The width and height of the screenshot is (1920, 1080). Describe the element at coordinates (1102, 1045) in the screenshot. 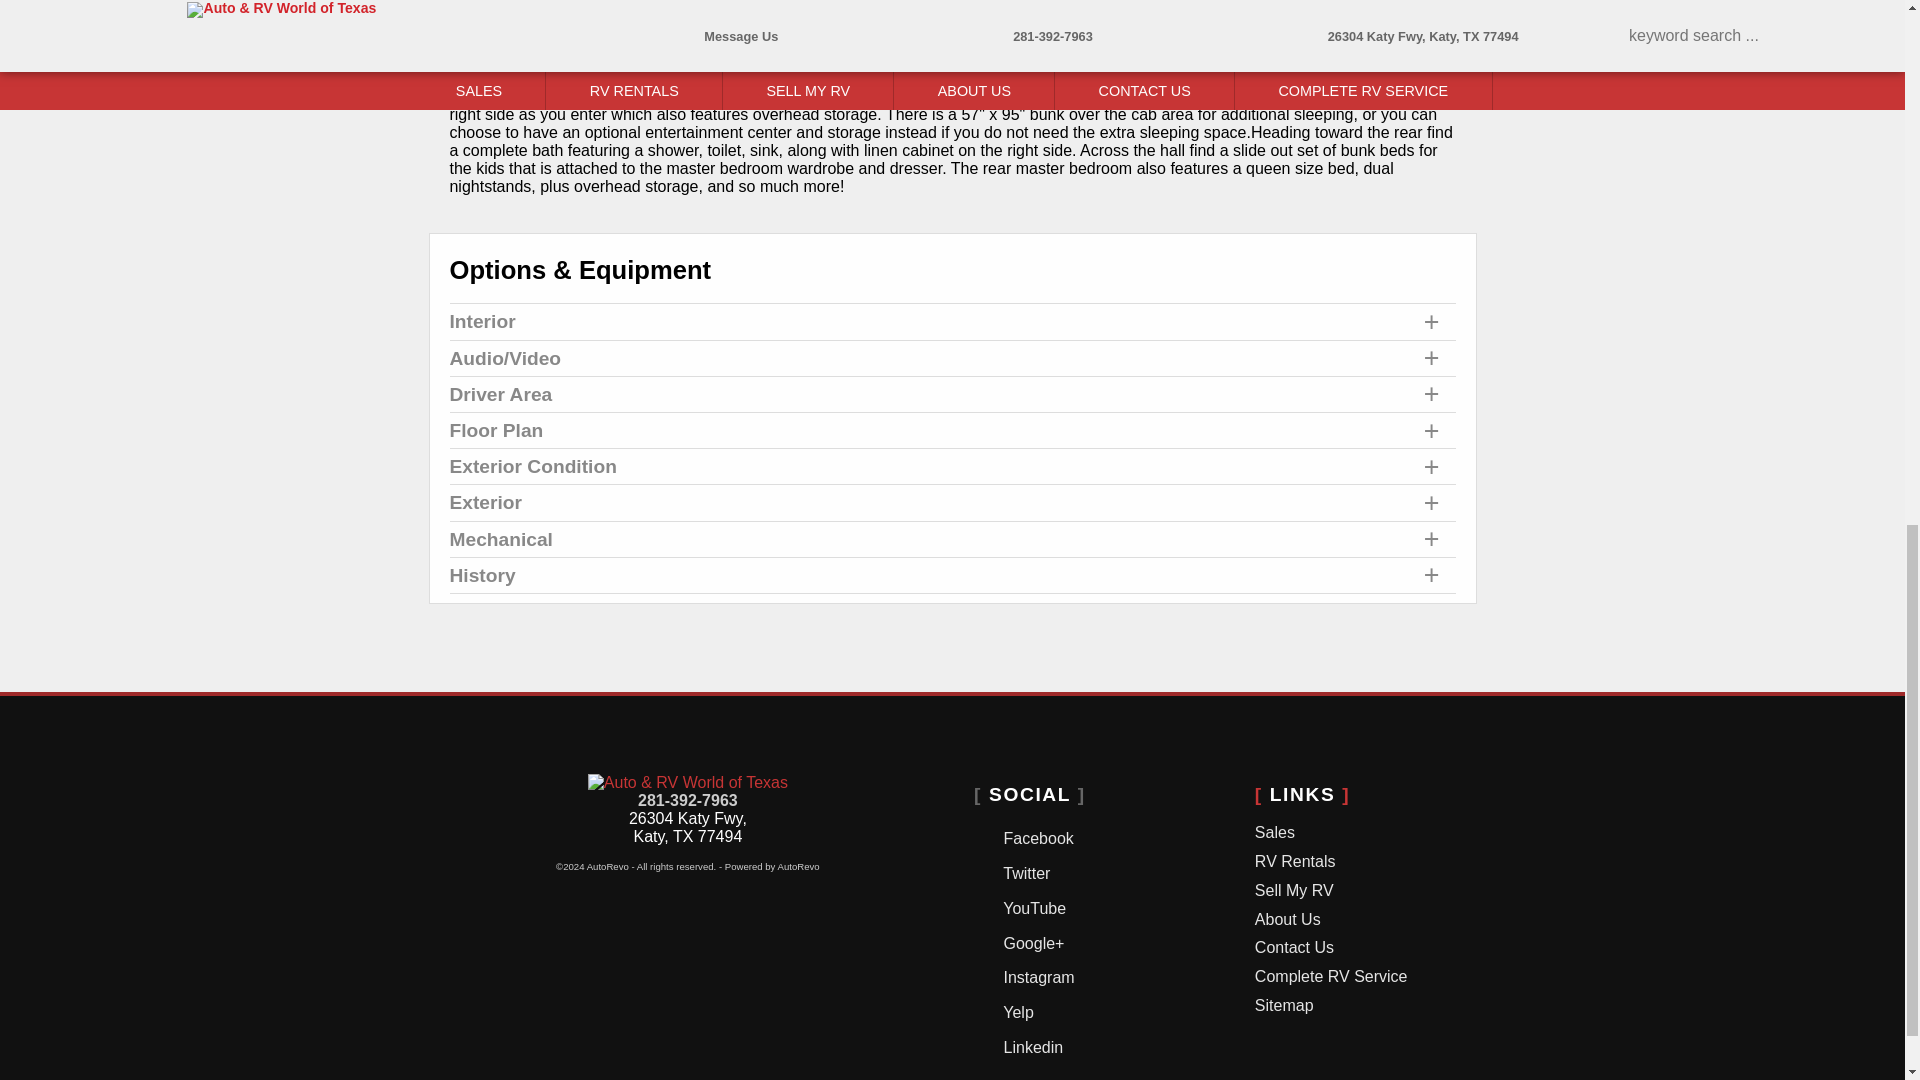

I see `Linkedin` at that location.